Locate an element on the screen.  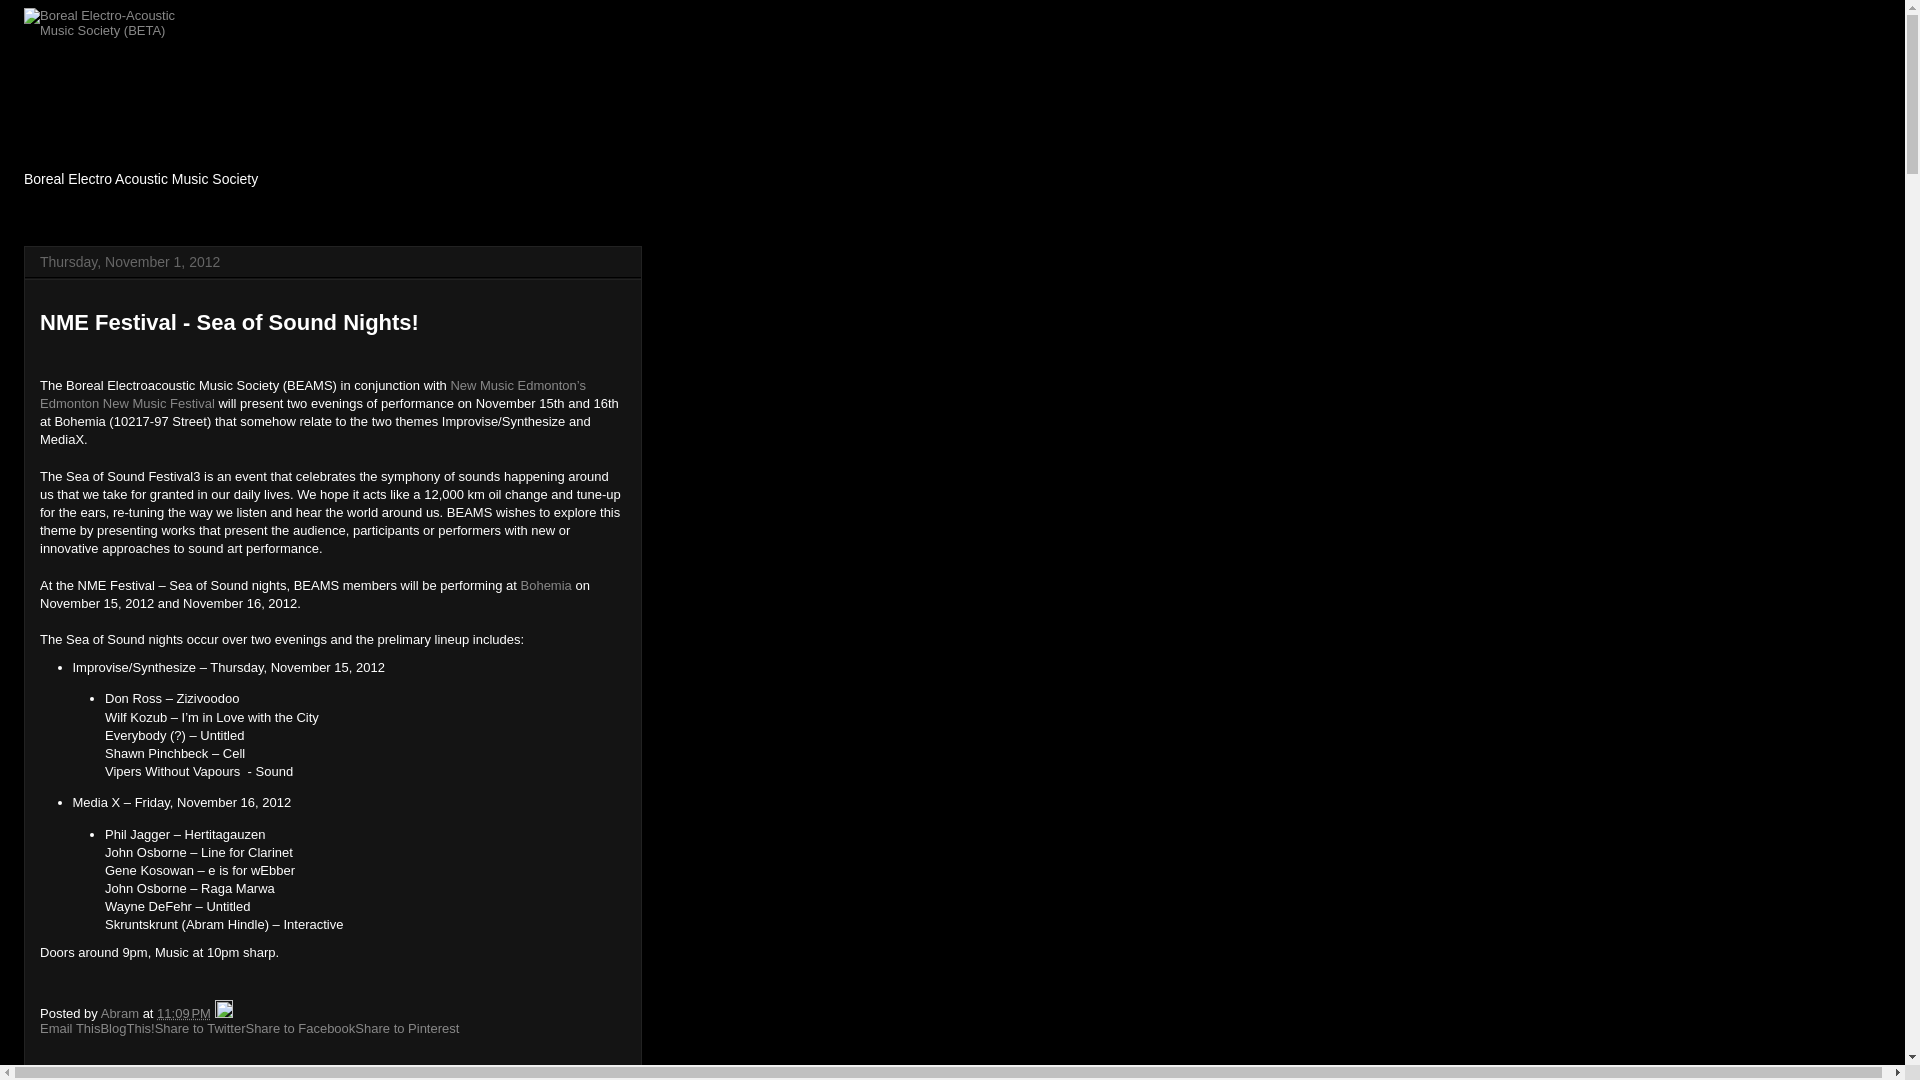
BlogThis! is located at coordinates (127, 1028).